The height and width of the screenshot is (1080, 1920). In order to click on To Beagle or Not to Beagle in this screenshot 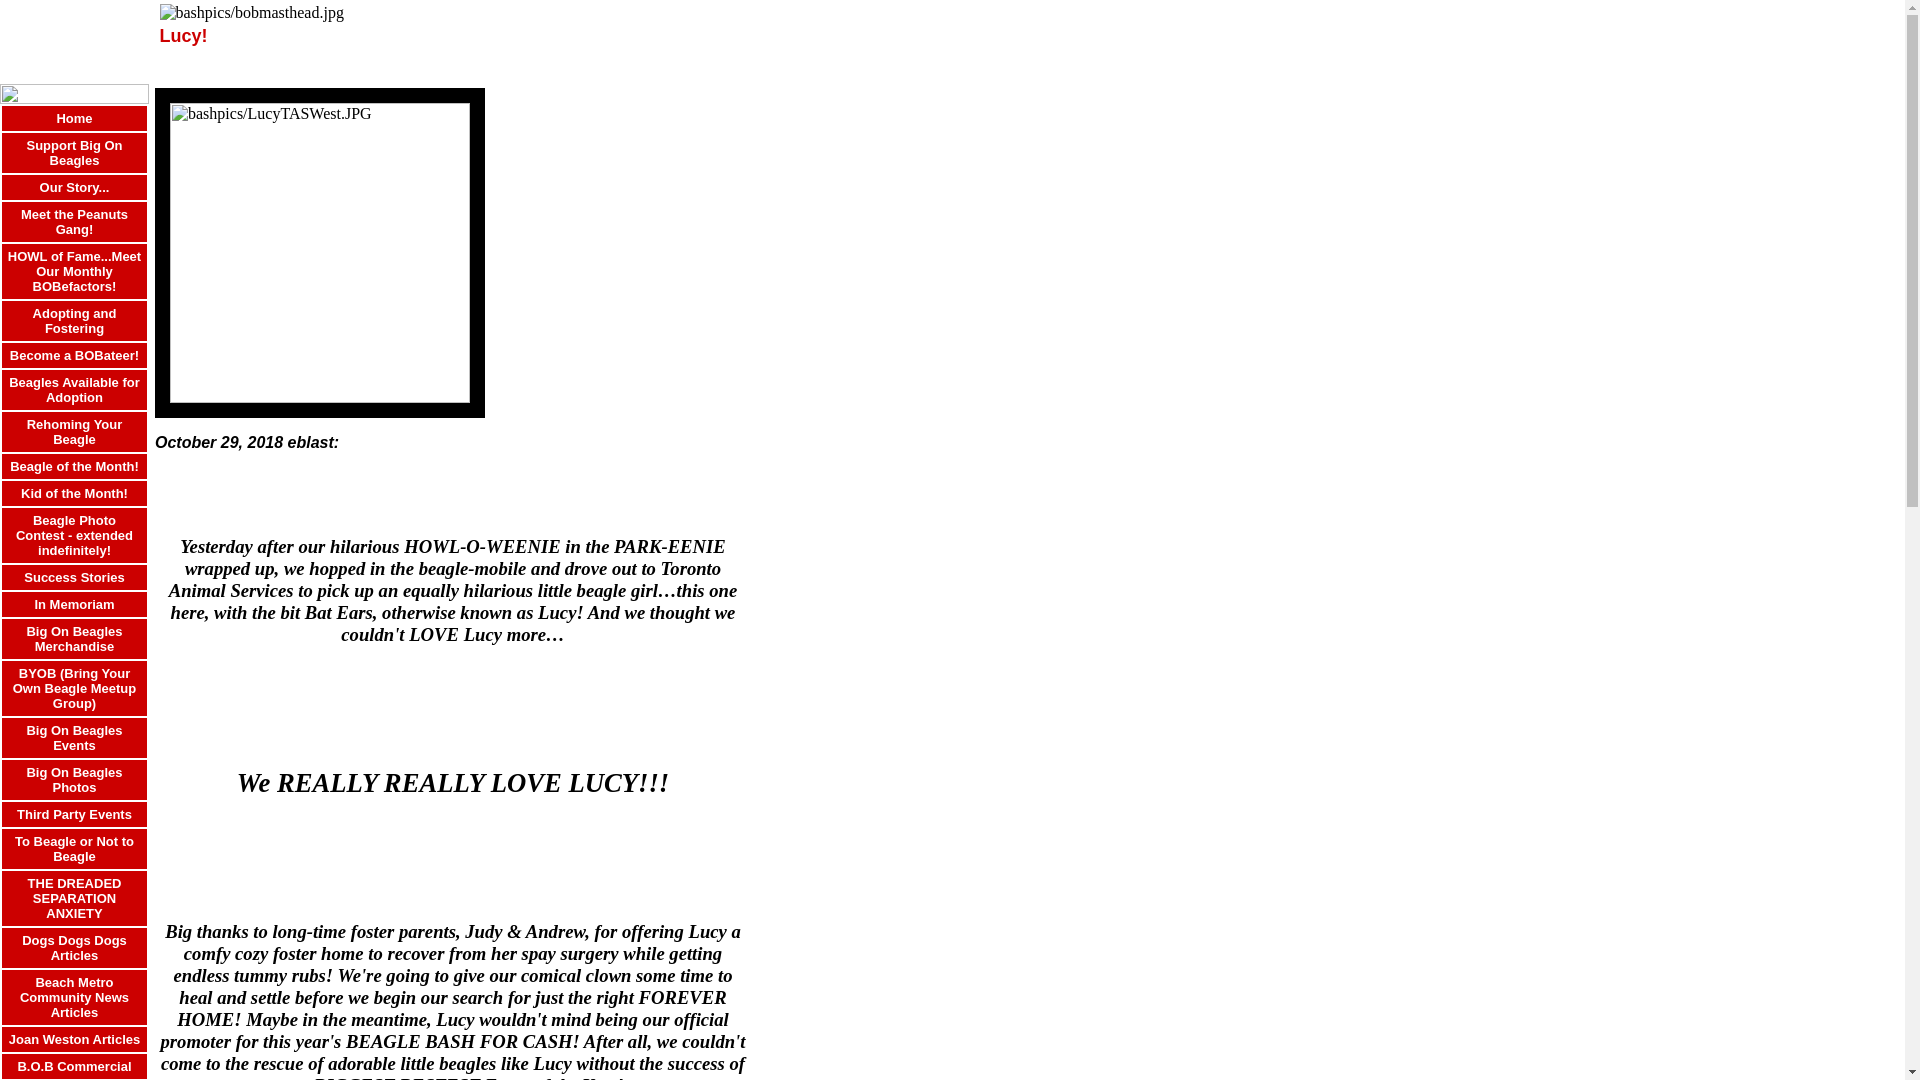, I will do `click(74, 848)`.